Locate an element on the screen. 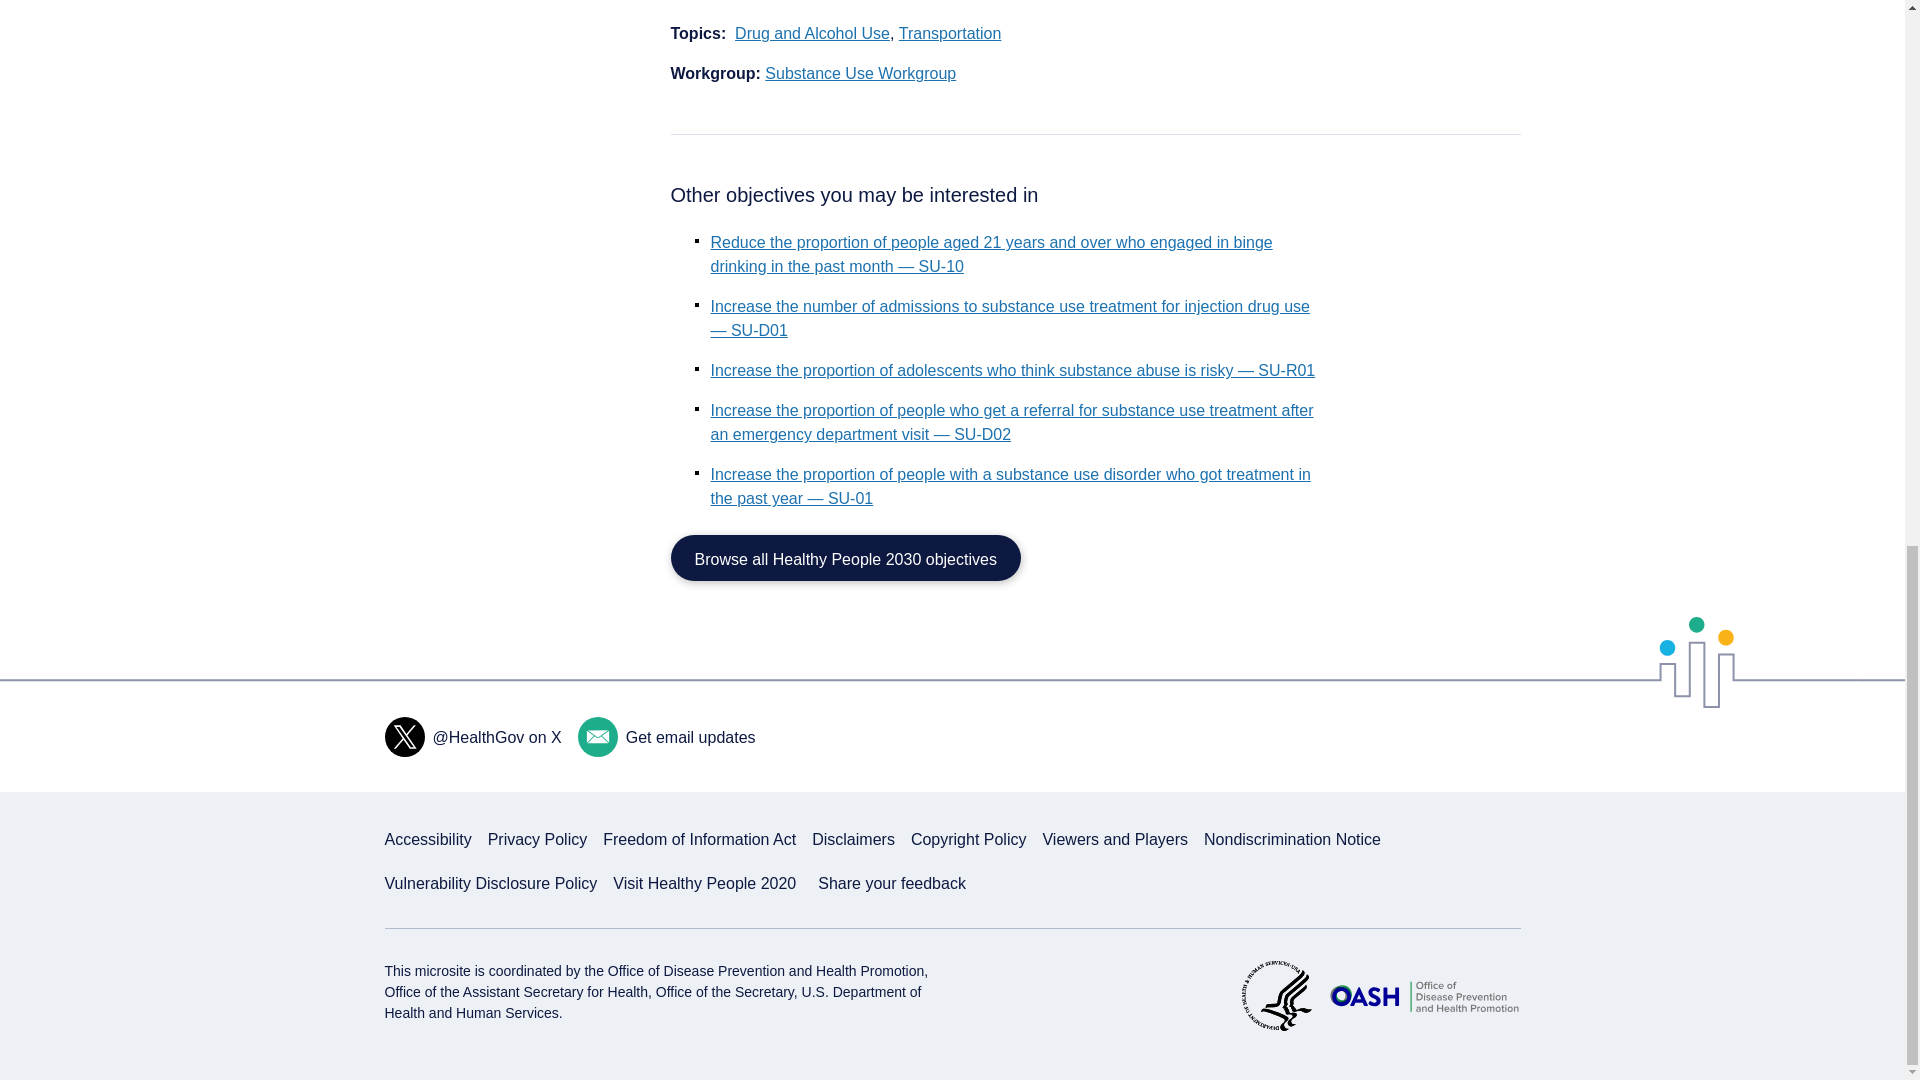 Image resolution: width=1920 pixels, height=1080 pixels. Link to Drug and Alcohol Use page is located at coordinates (812, 34).